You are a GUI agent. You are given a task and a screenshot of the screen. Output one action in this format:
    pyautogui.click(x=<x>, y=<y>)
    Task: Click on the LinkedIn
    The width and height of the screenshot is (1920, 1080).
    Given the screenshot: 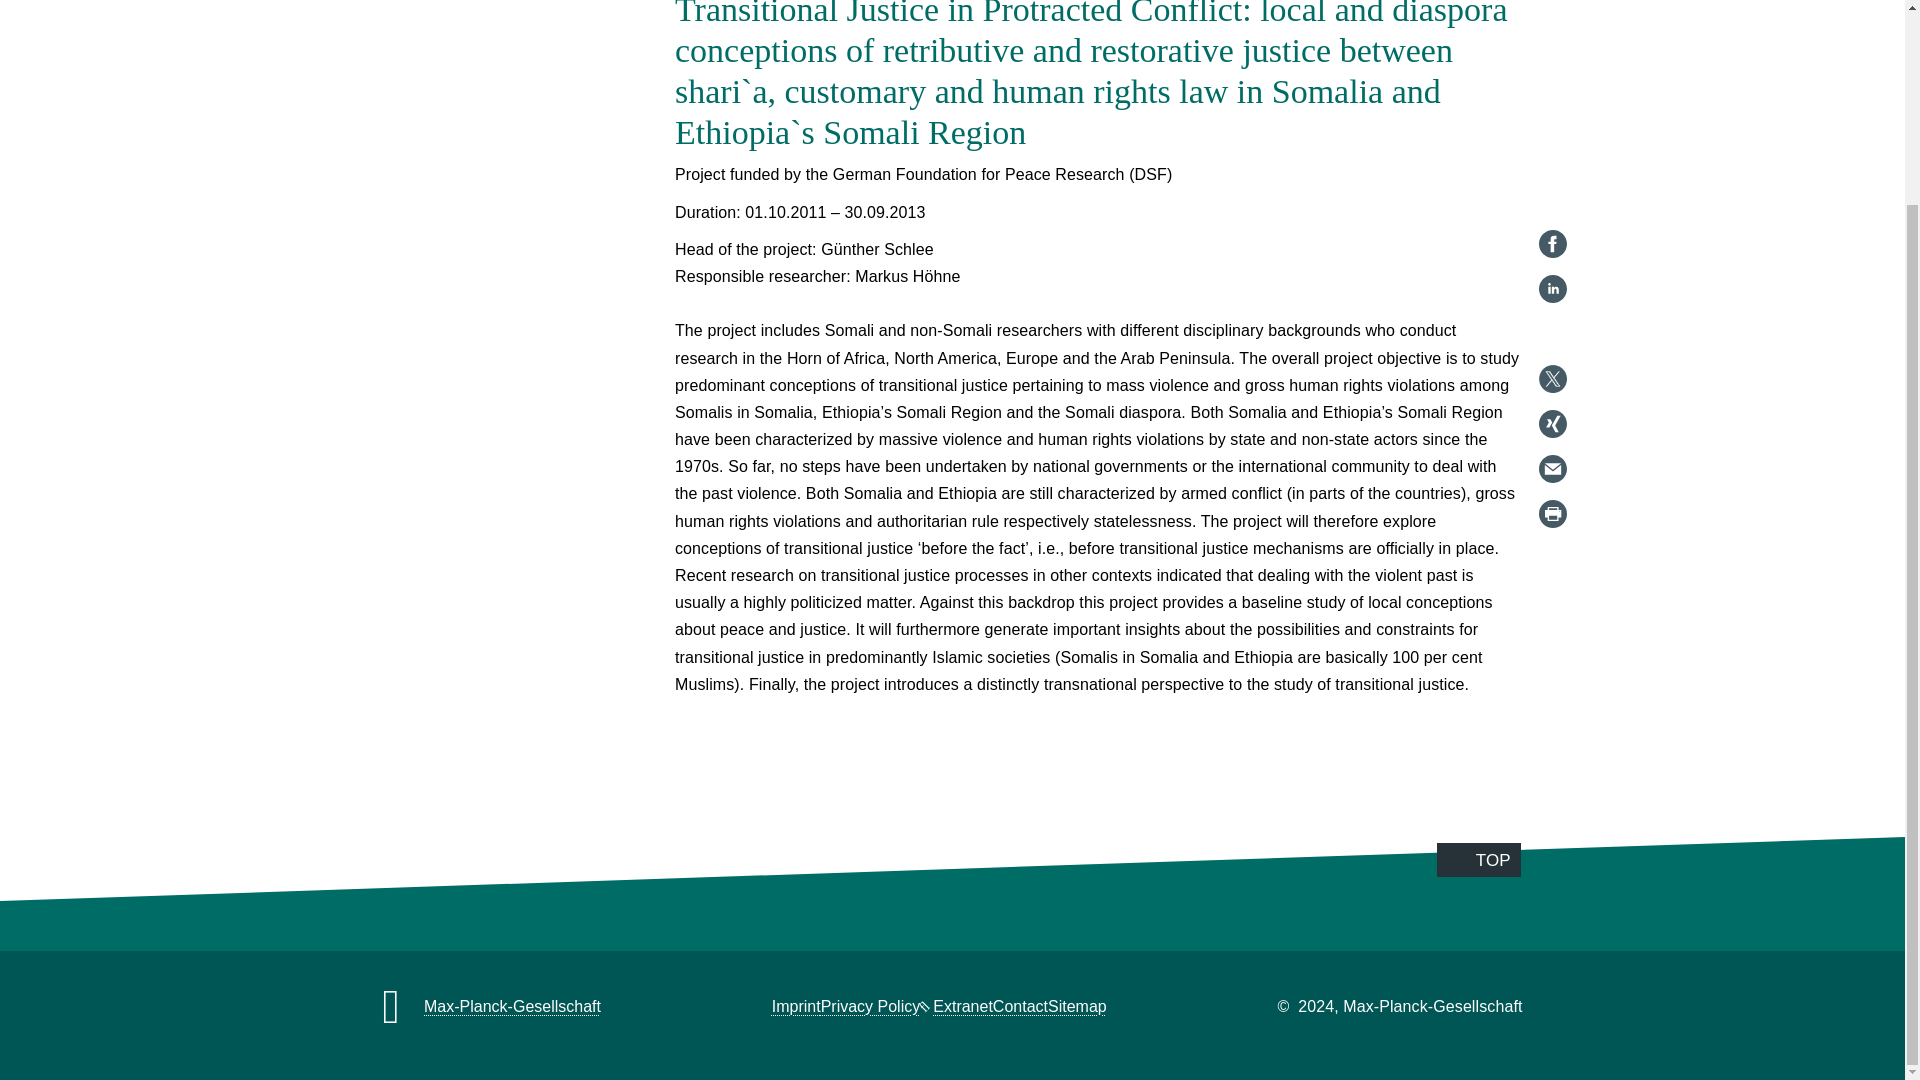 What is the action you would take?
    pyautogui.click(x=1552, y=49)
    